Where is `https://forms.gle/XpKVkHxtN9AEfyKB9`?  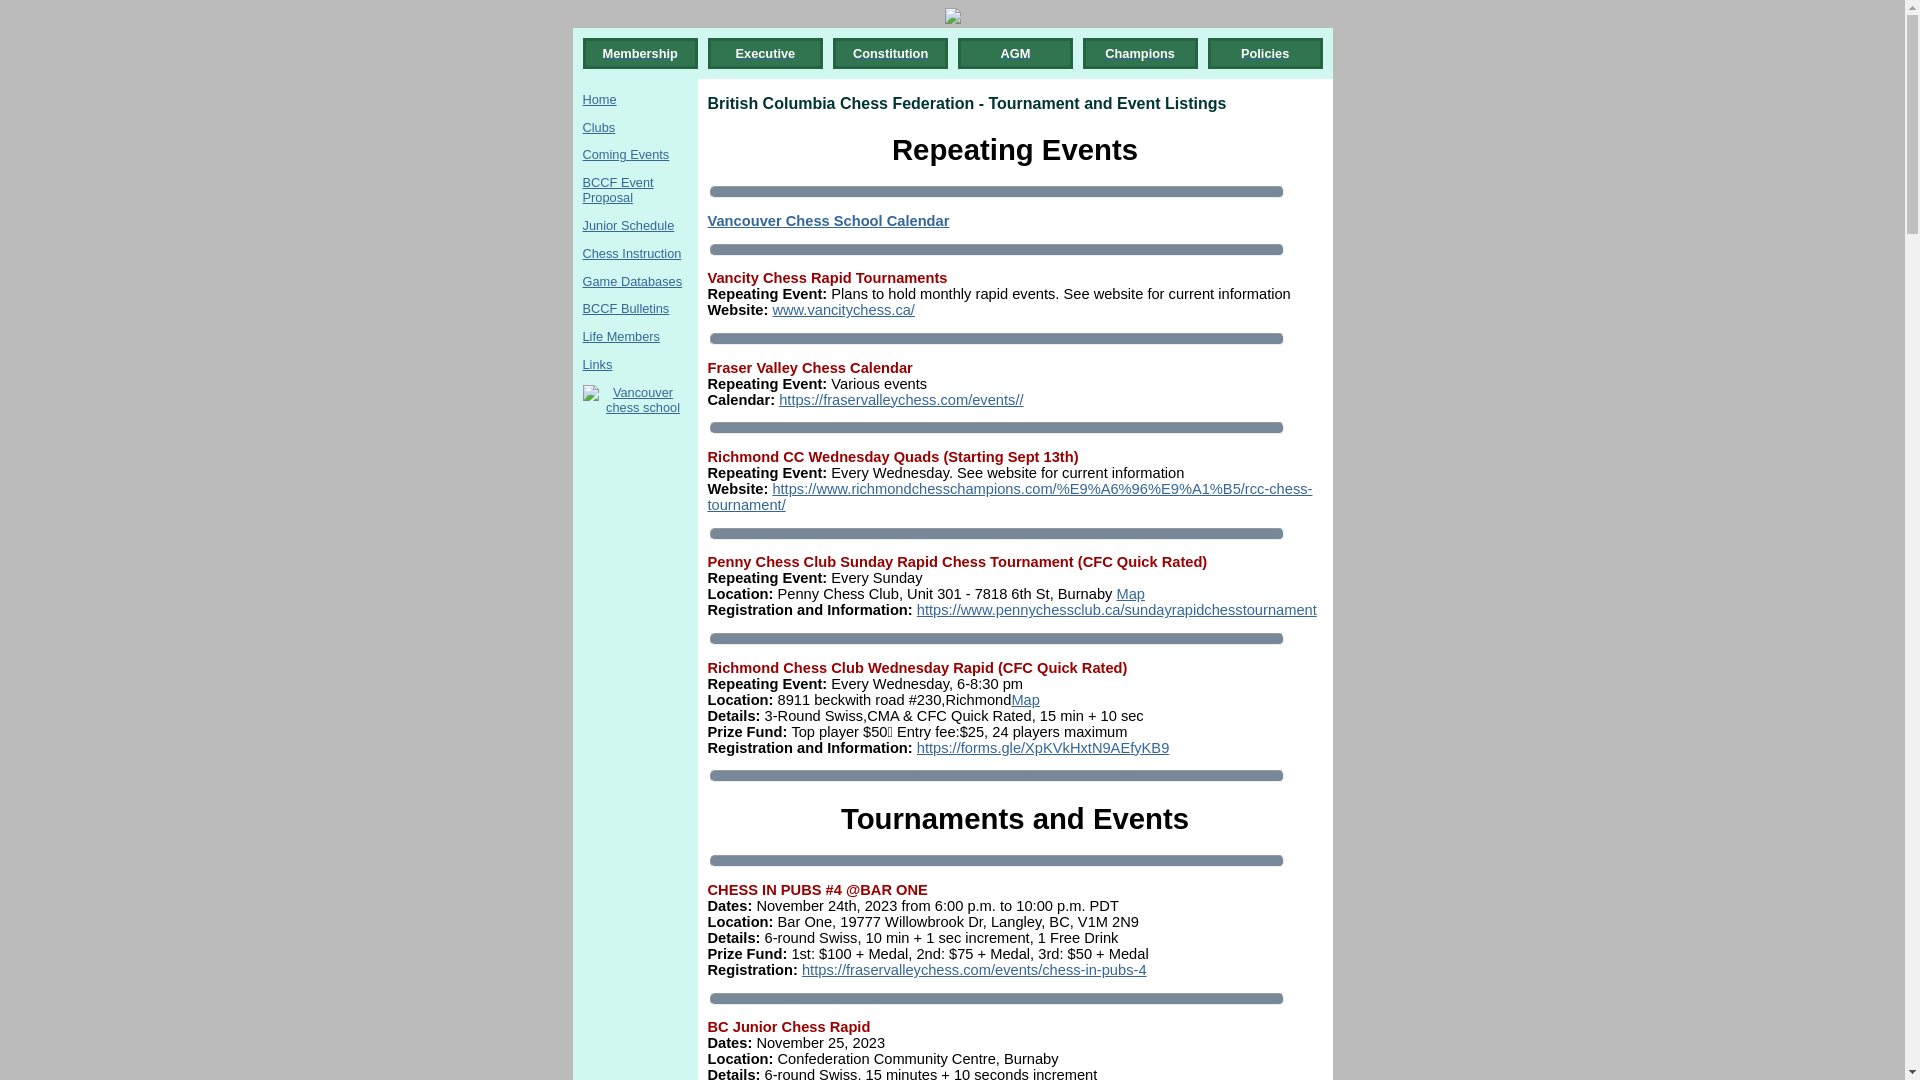 https://forms.gle/XpKVkHxtN9AEfyKB9 is located at coordinates (1044, 748).